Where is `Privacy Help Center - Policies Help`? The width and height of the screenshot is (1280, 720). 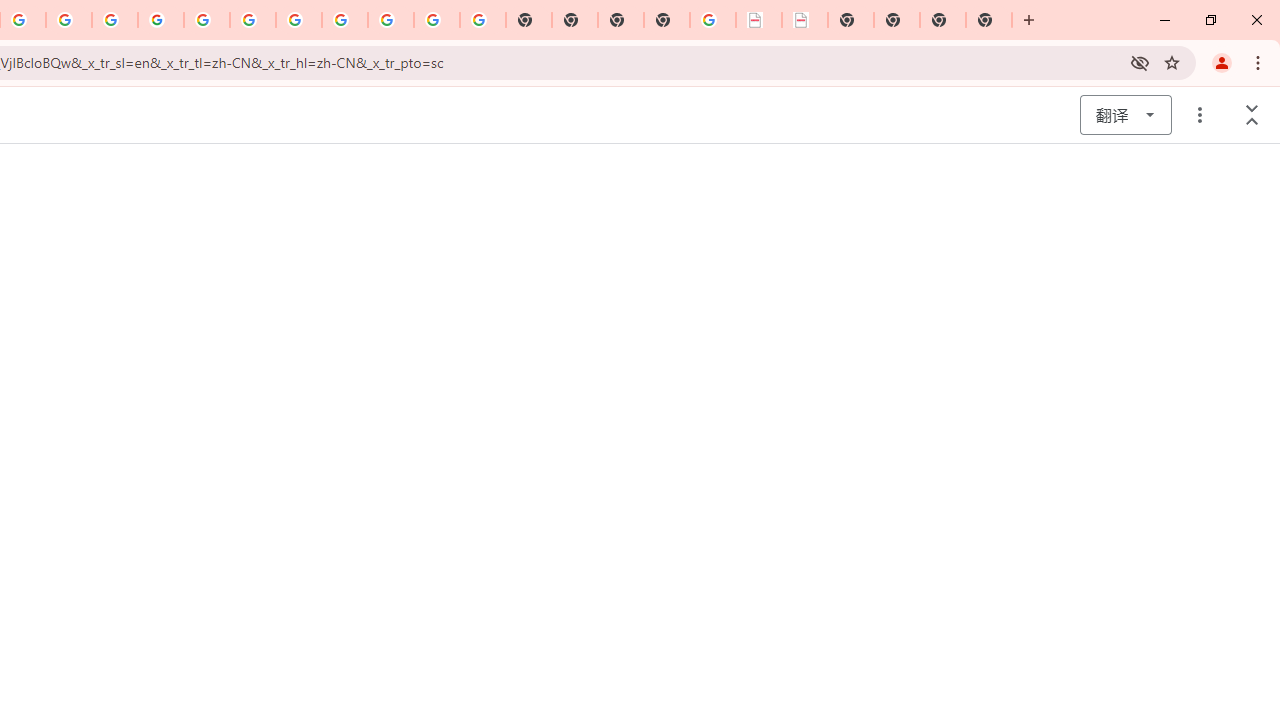
Privacy Help Center - Policies Help is located at coordinates (69, 20).